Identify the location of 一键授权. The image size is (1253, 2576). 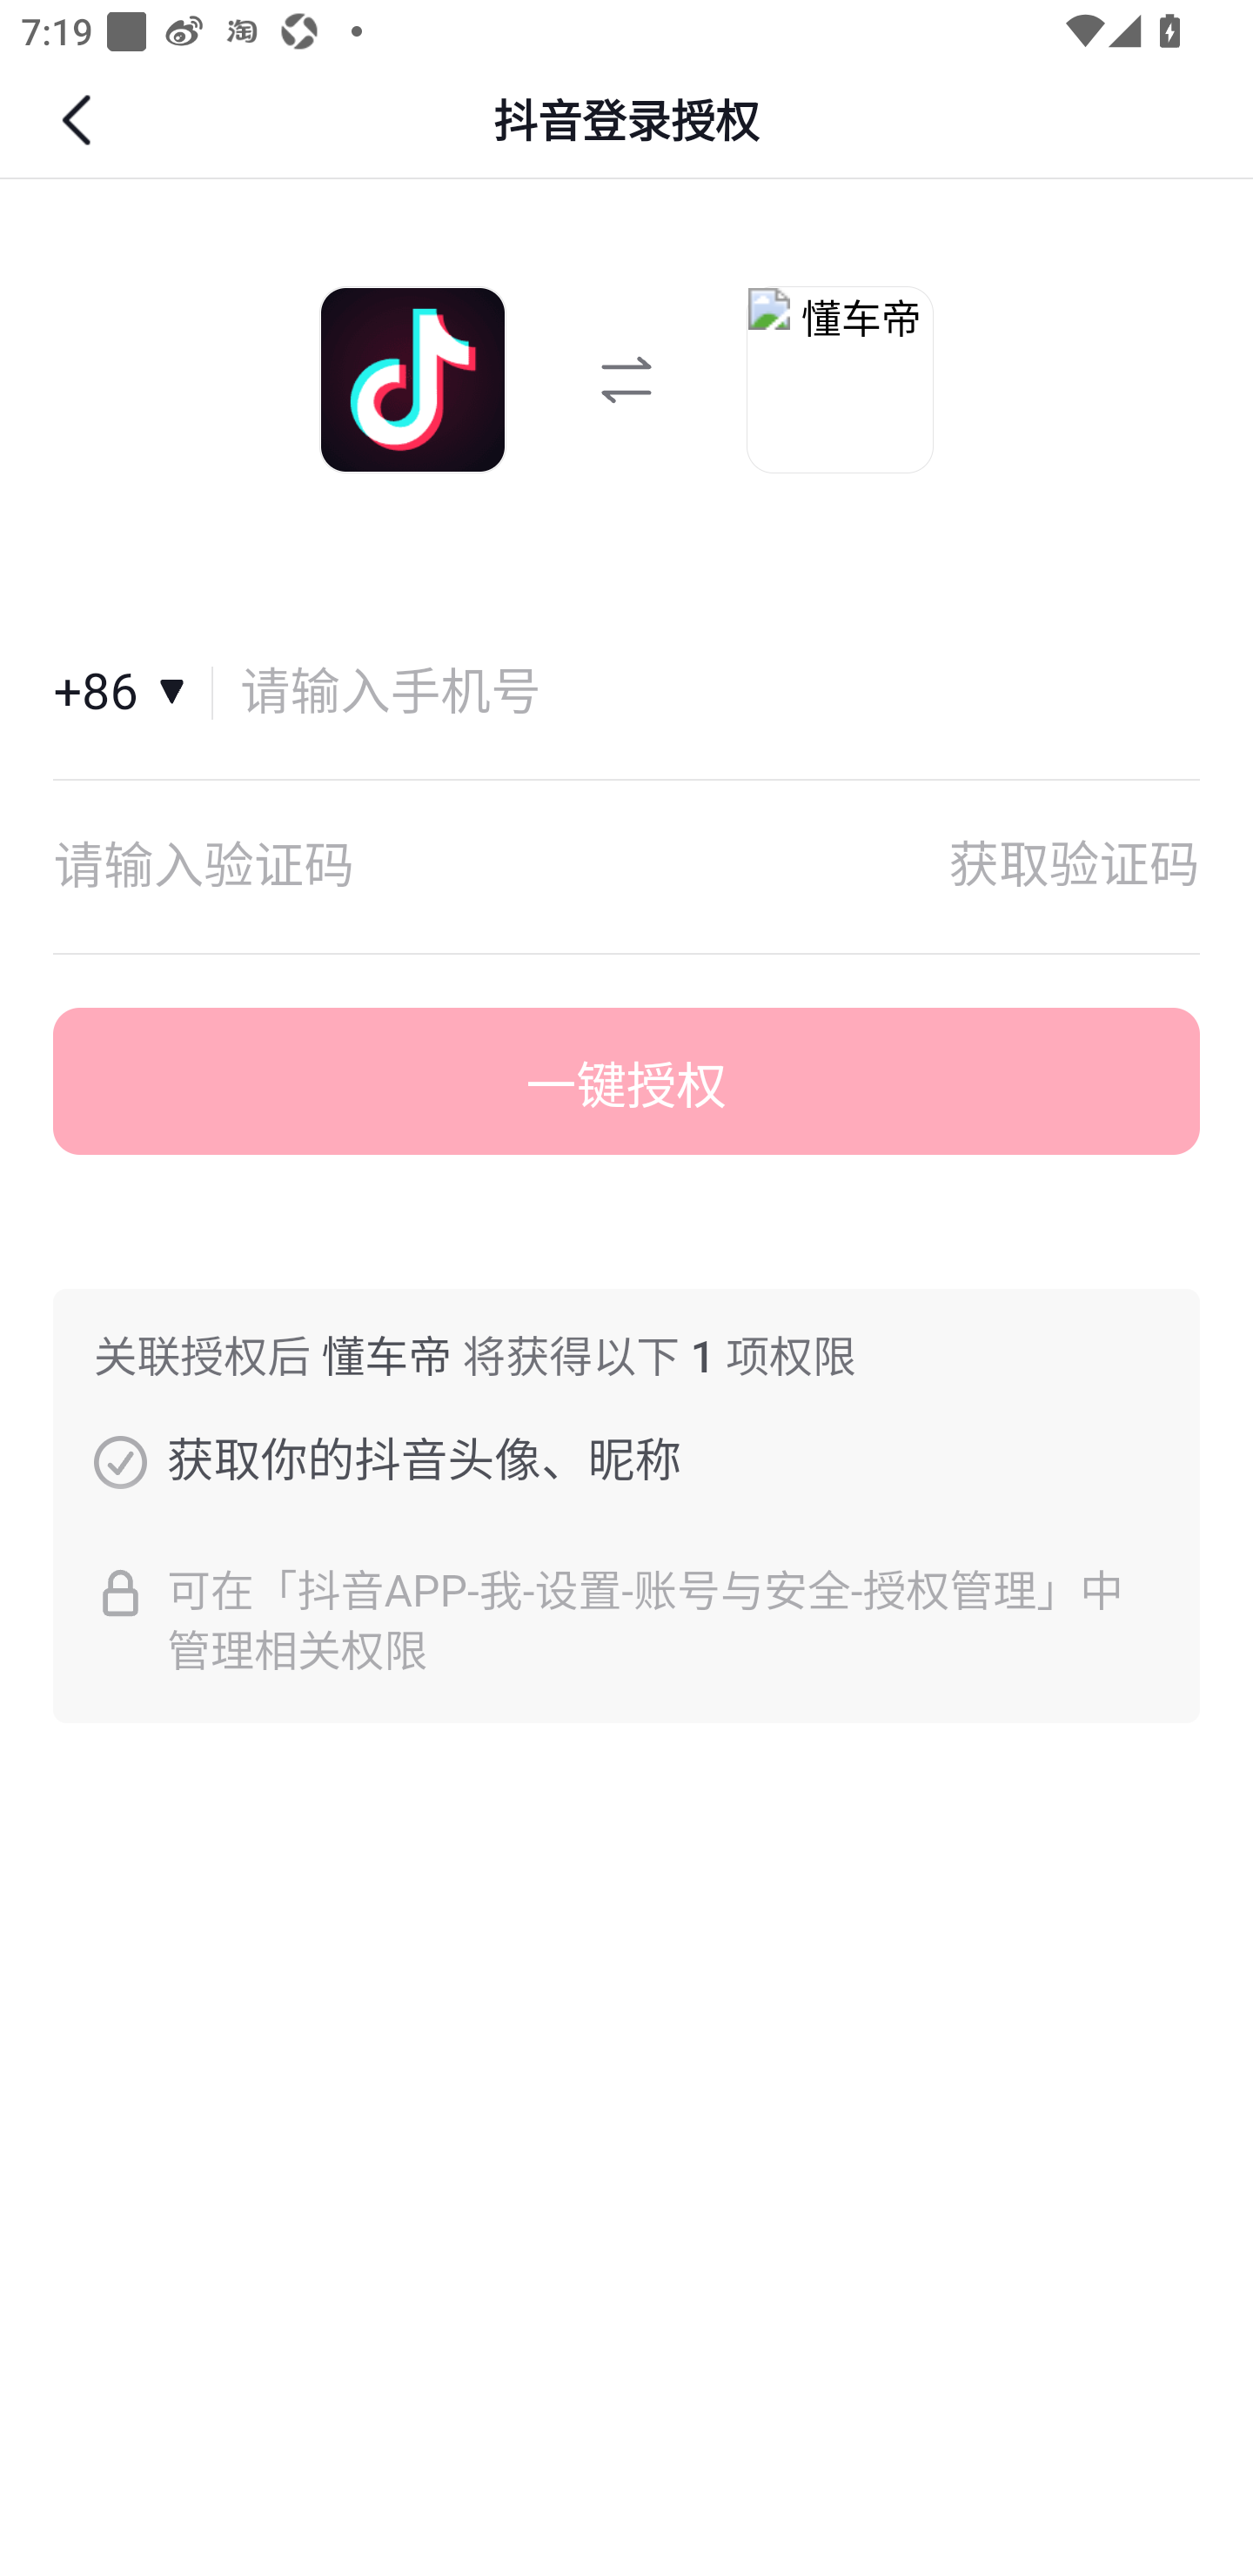
(626, 1082).